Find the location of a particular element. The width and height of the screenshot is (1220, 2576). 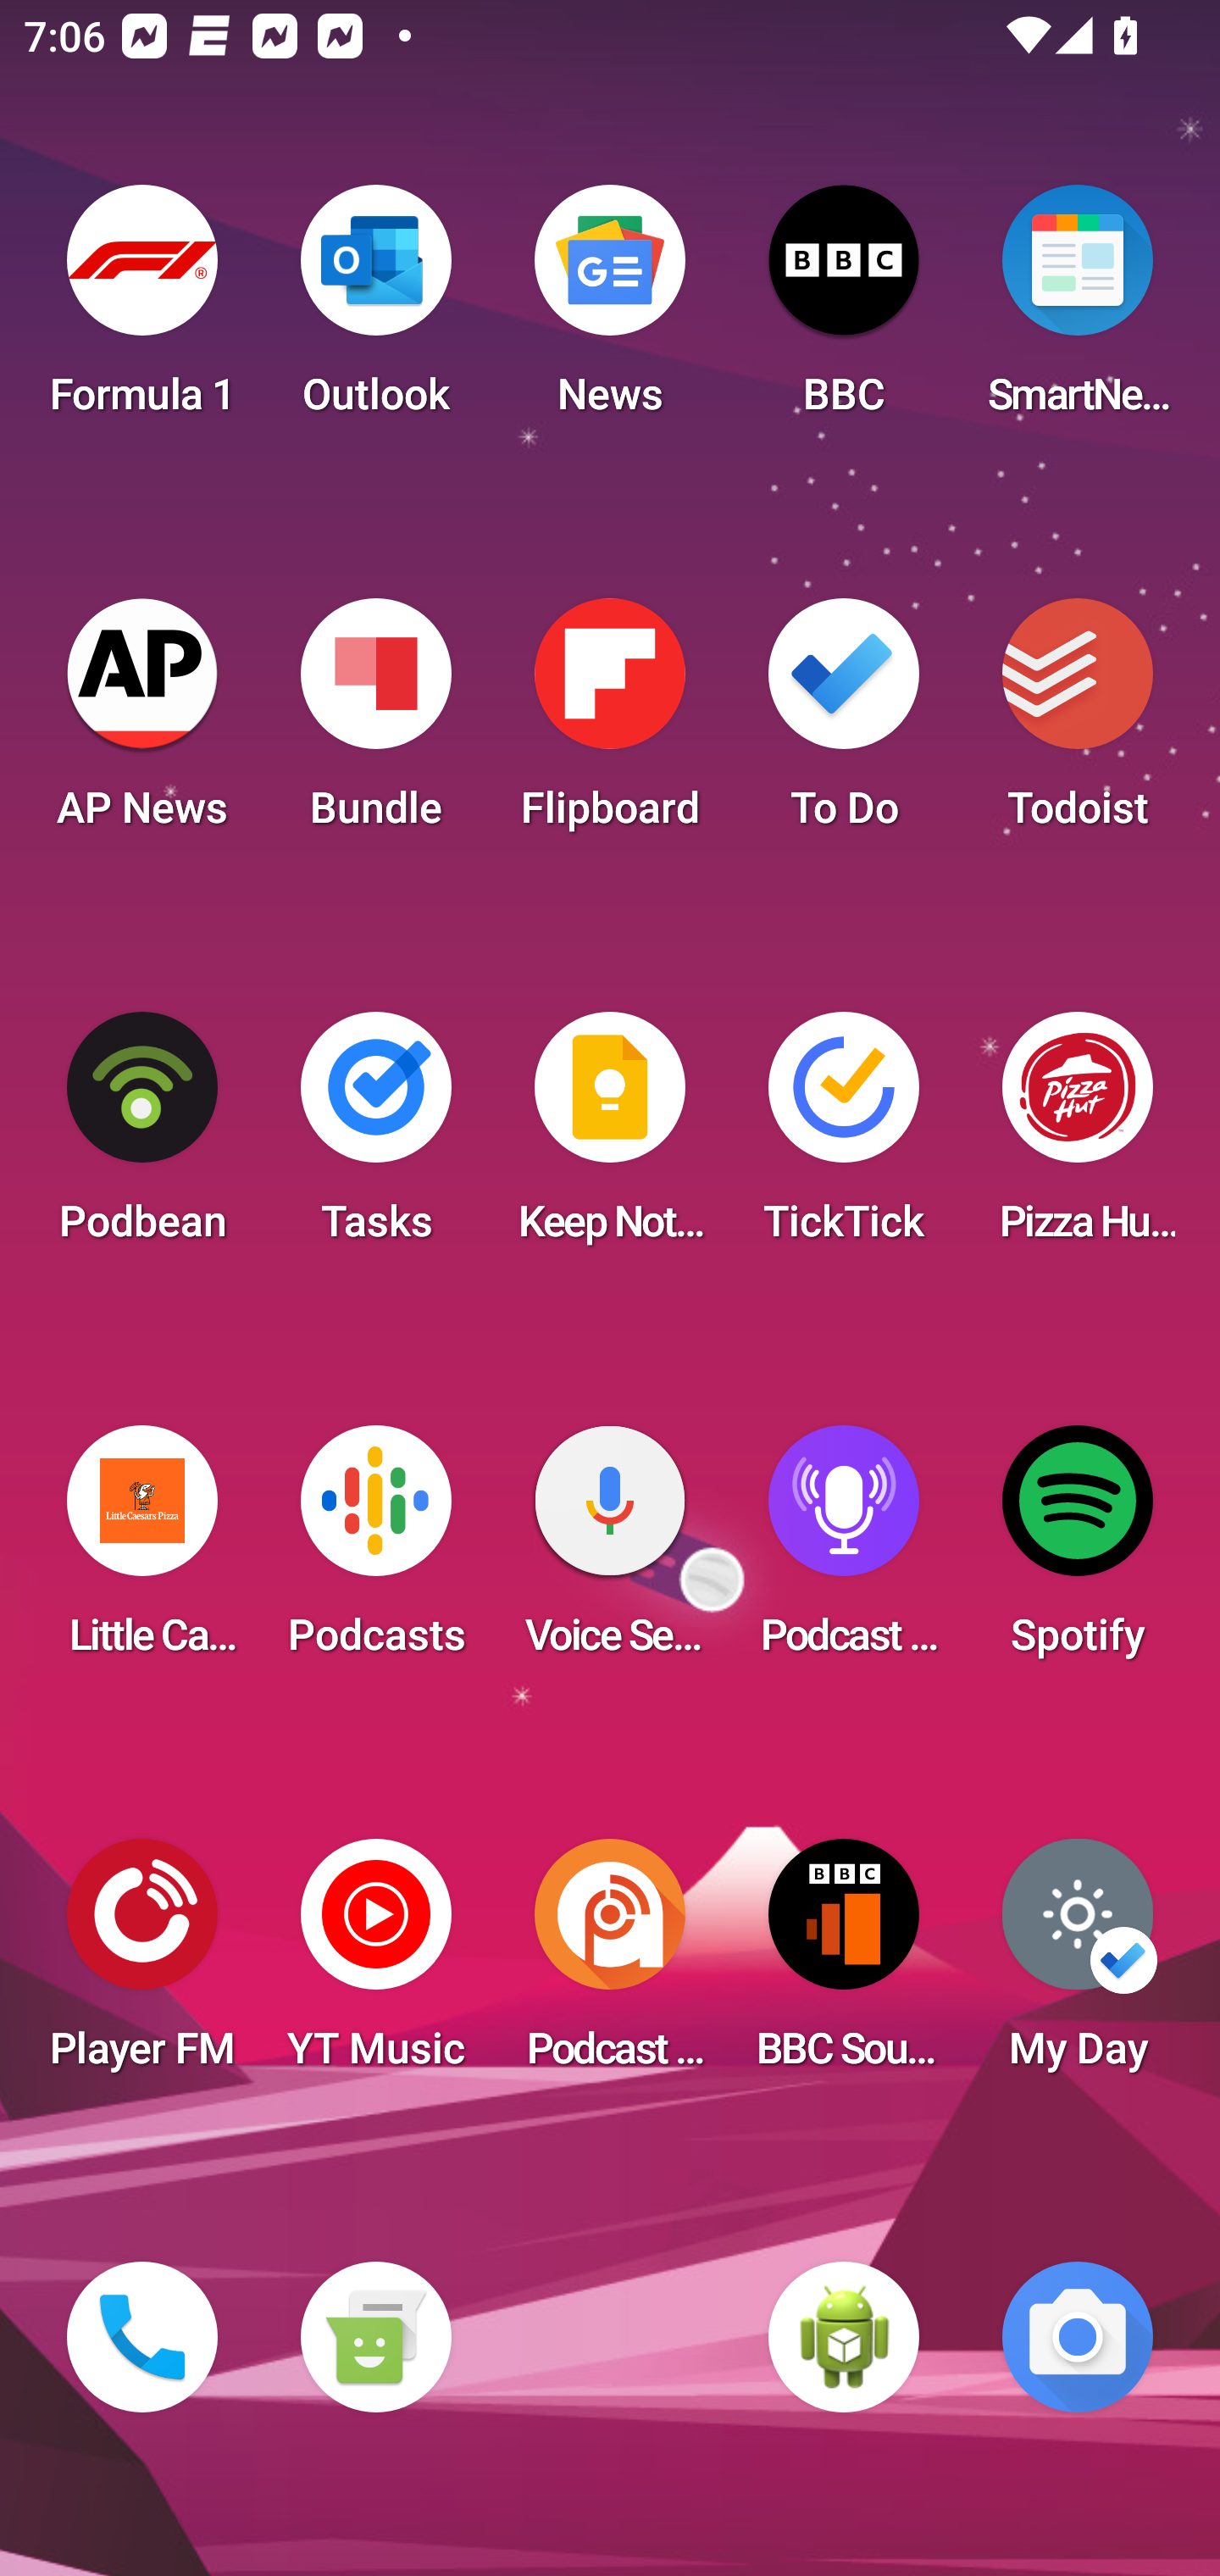

Podcast Addict is located at coordinates (610, 1964).